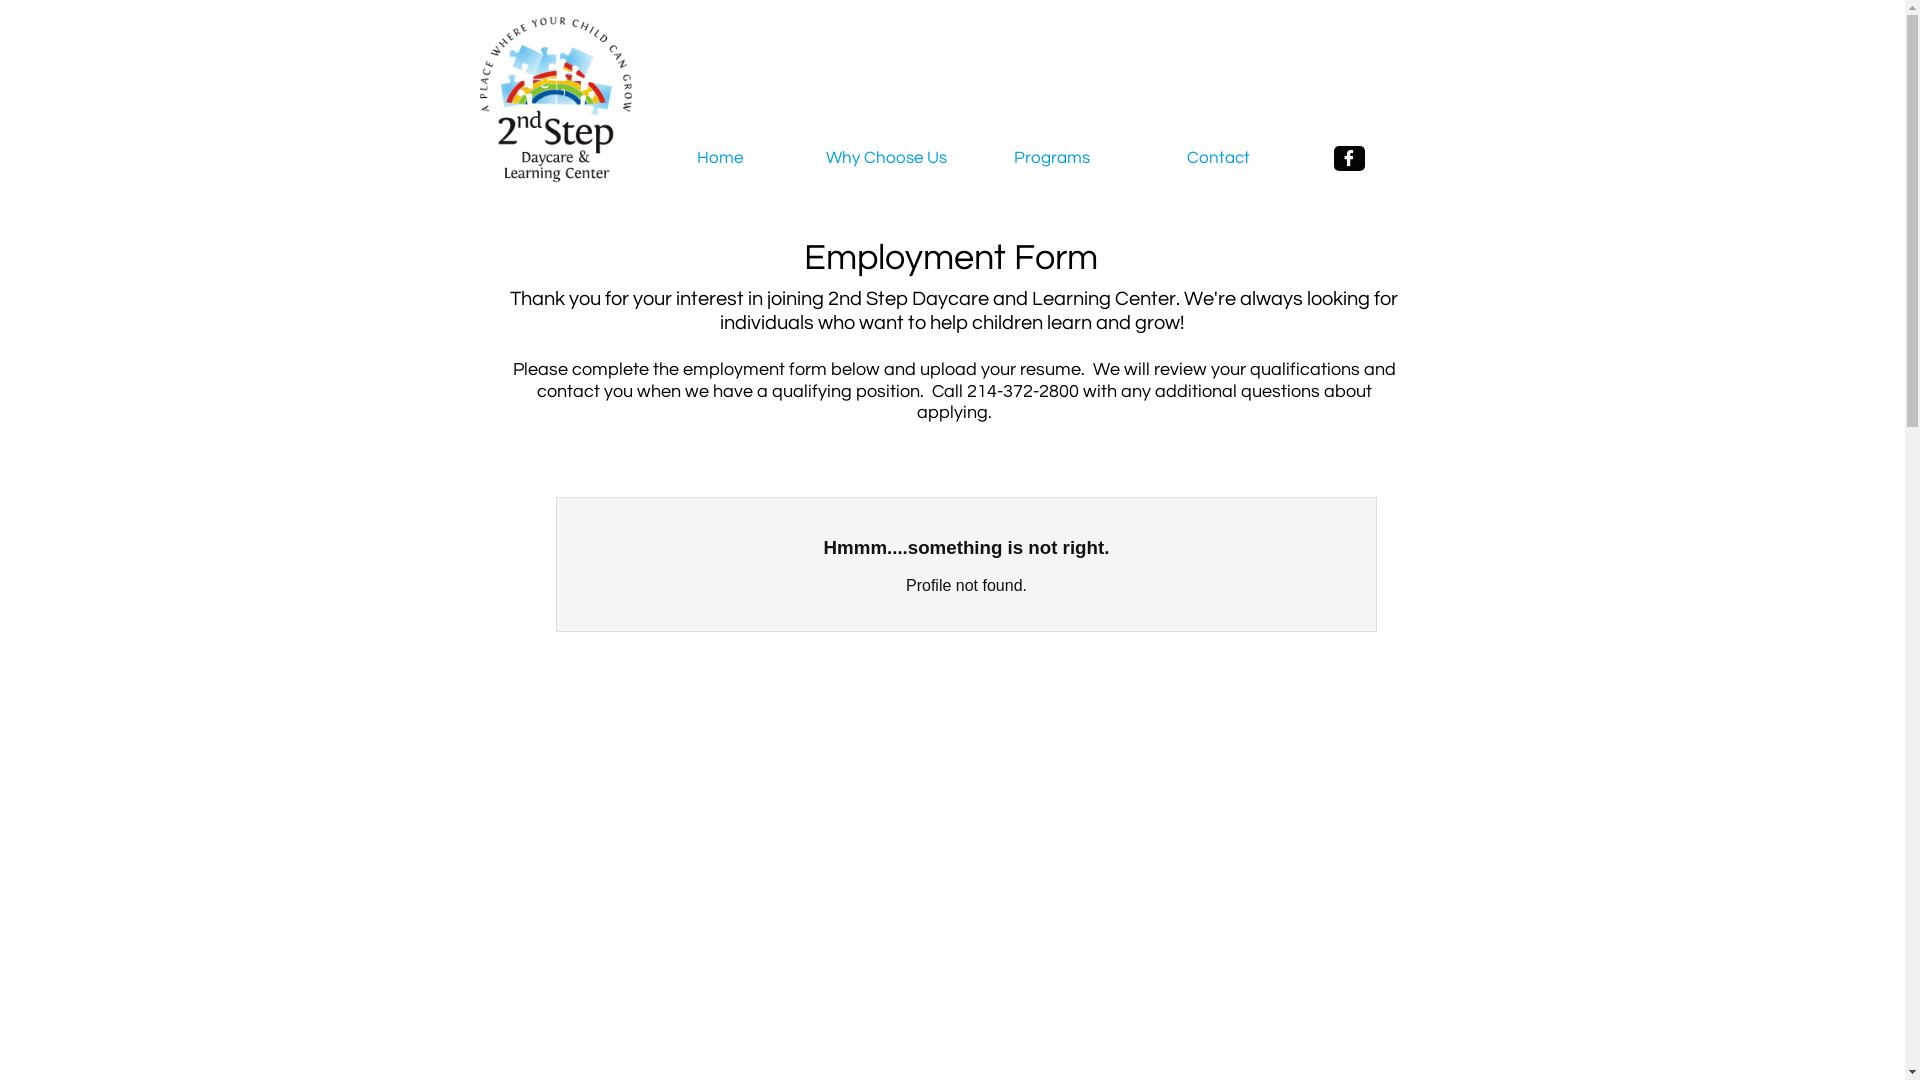 This screenshot has height=1080, width=1920. What do you see at coordinates (720, 158) in the screenshot?
I see `Home` at bounding box center [720, 158].